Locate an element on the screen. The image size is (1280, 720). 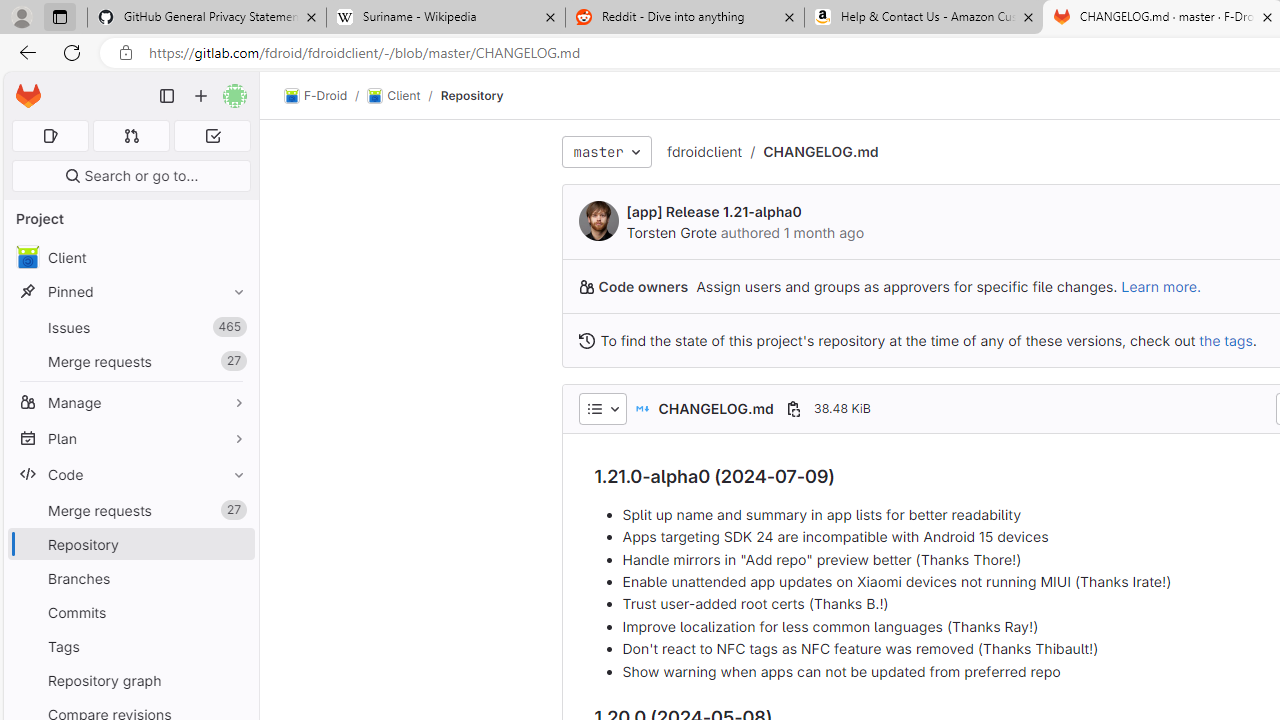
Pin Repository is located at coordinates (234, 544).